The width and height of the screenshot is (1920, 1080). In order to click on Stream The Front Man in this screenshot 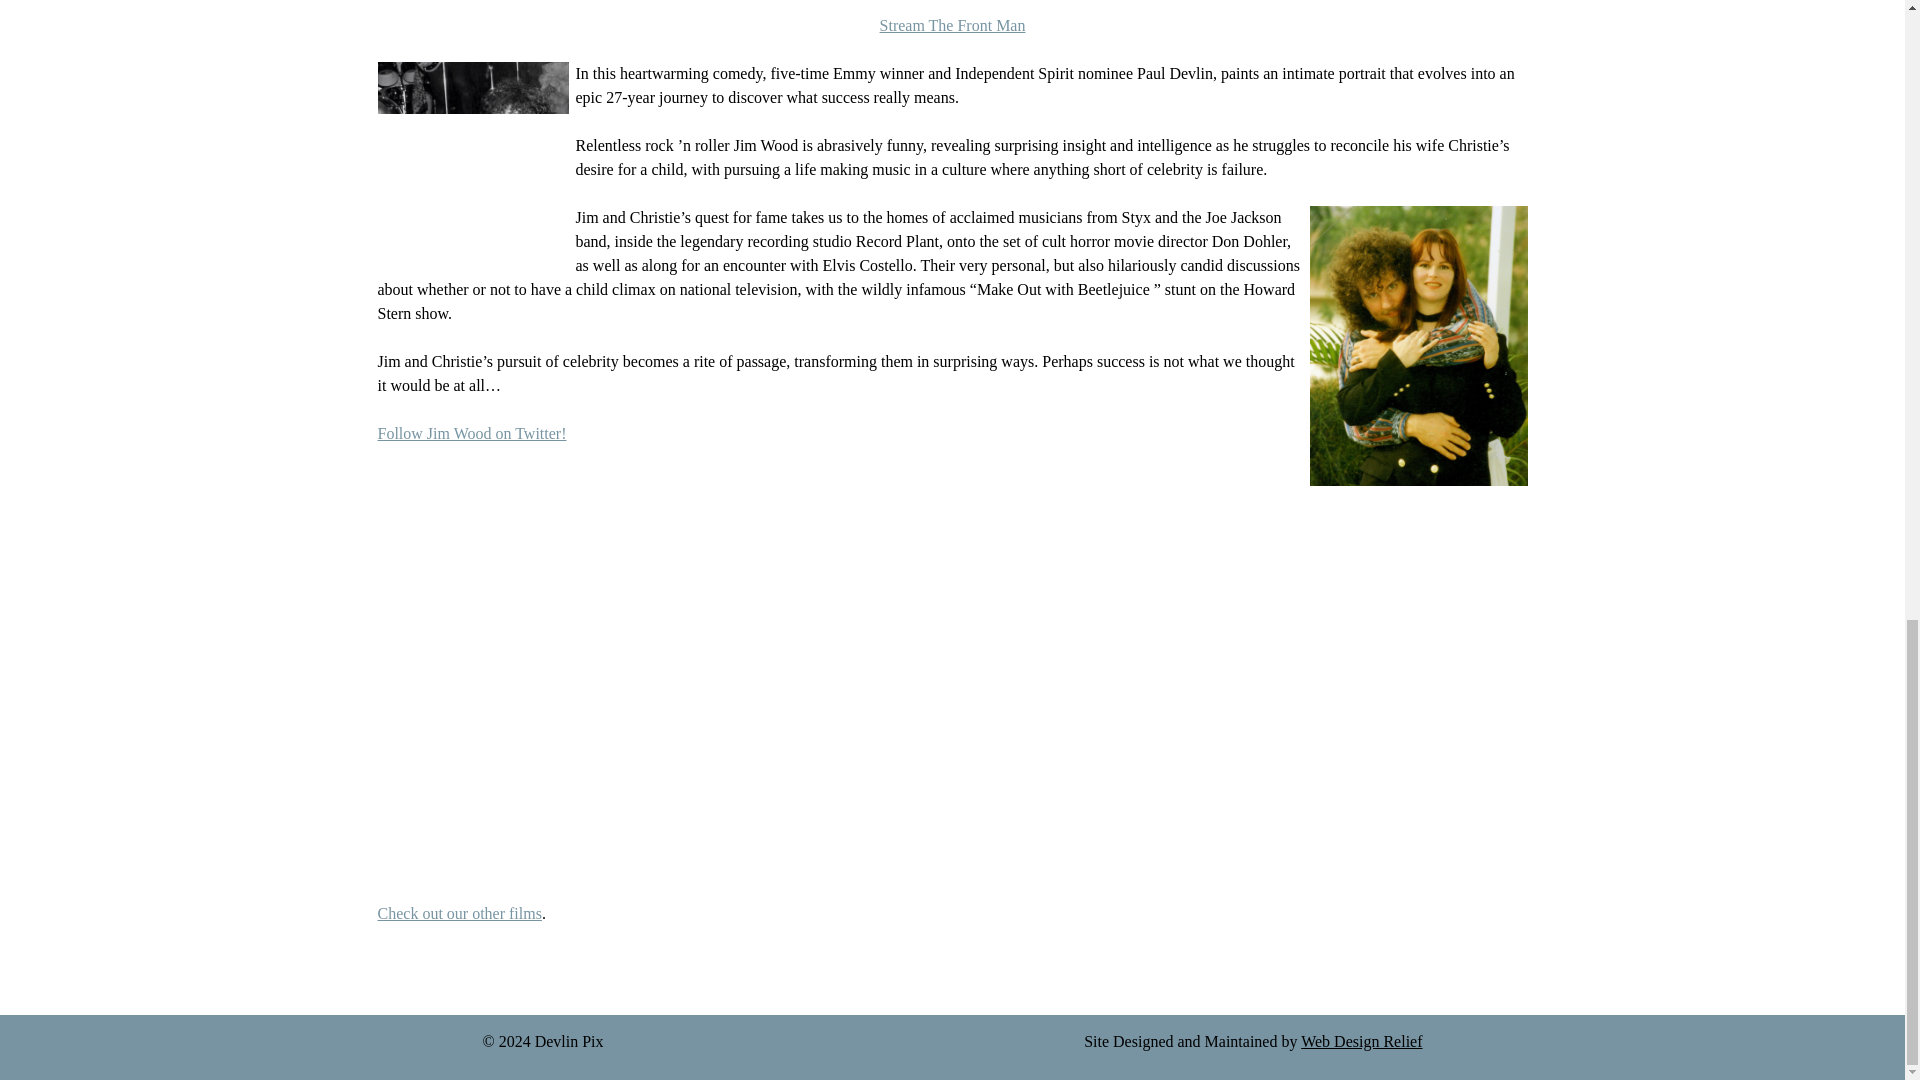, I will do `click(952, 25)`.